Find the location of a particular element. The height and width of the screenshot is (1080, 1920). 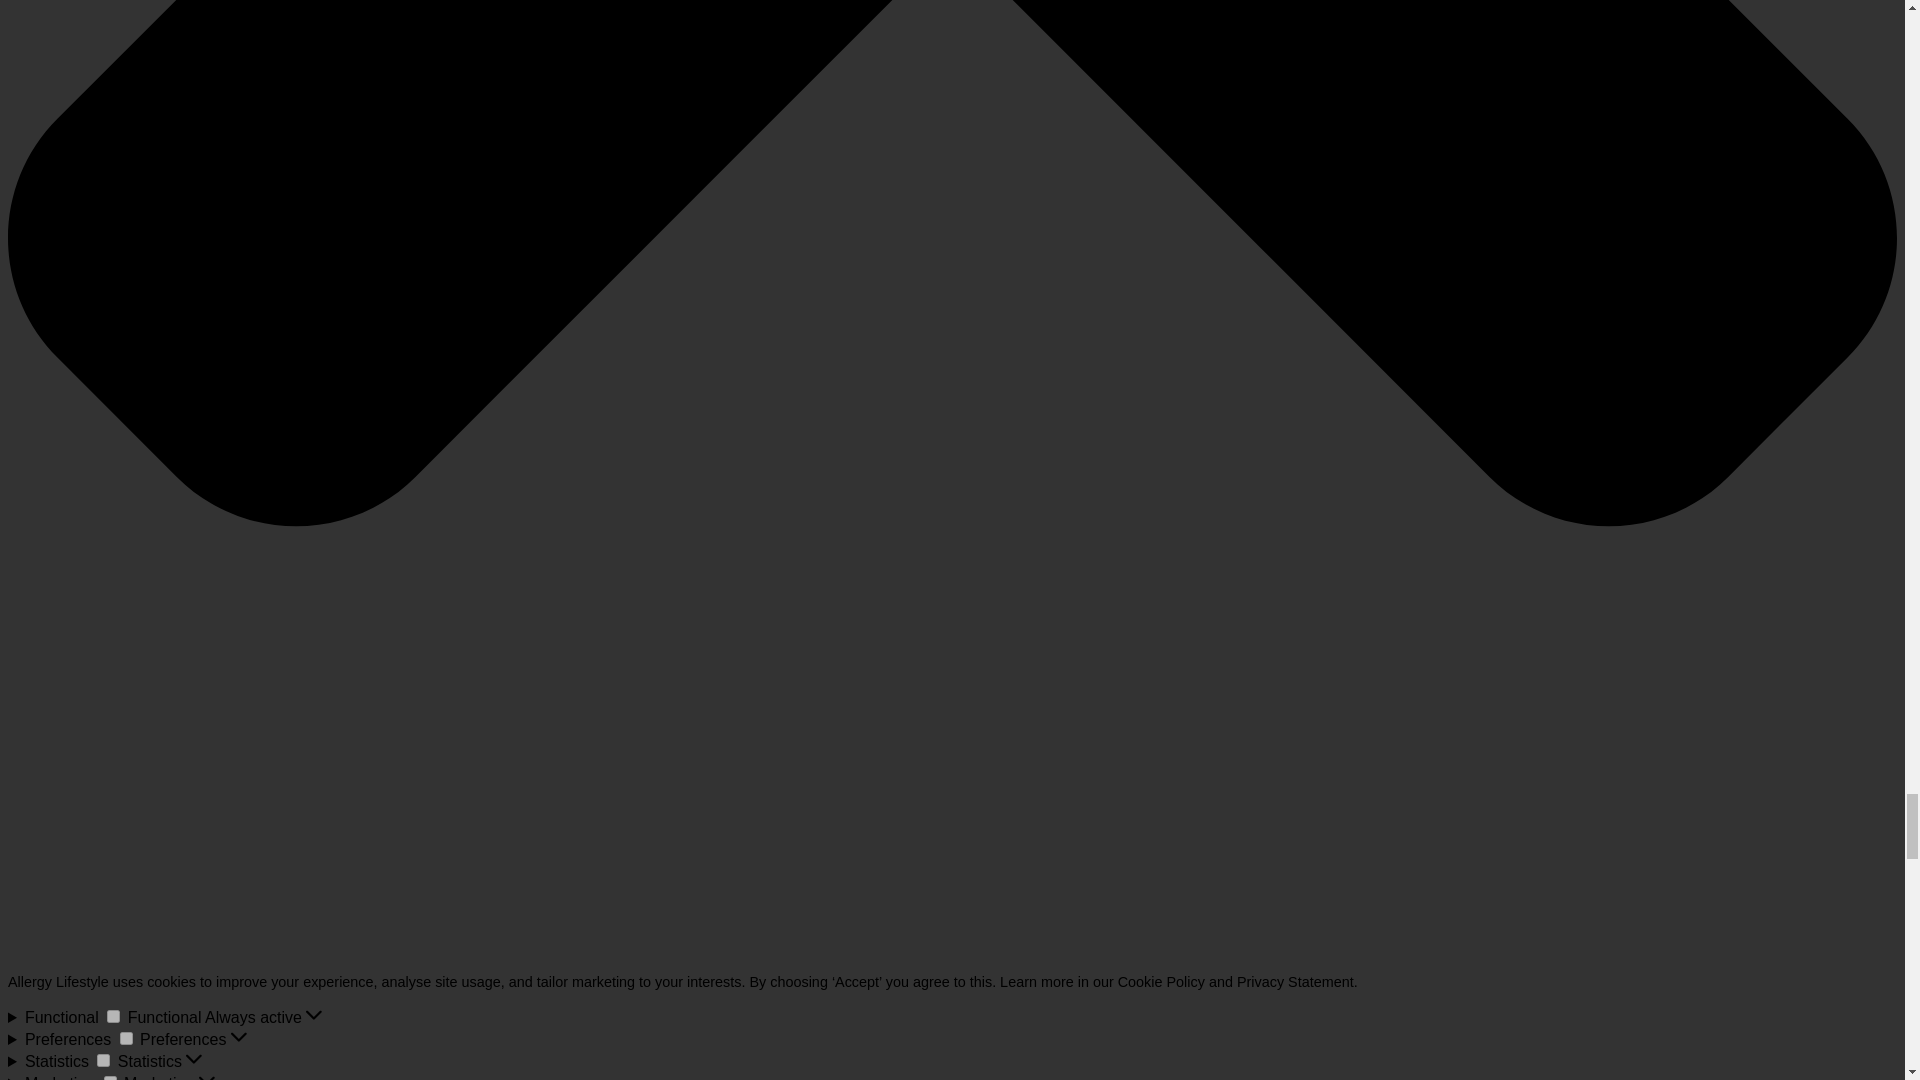

1 is located at coordinates (110, 1078).